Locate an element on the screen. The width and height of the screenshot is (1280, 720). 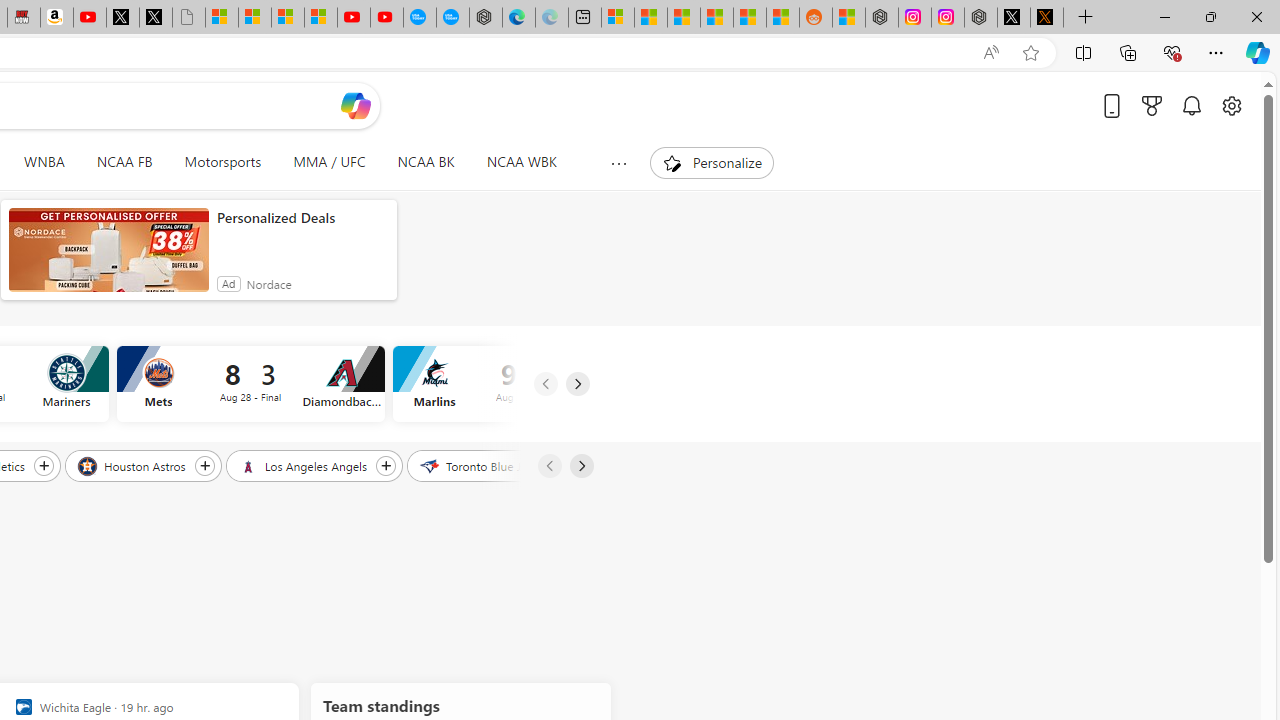
Follow Houston Astros is located at coordinates (204, 465).